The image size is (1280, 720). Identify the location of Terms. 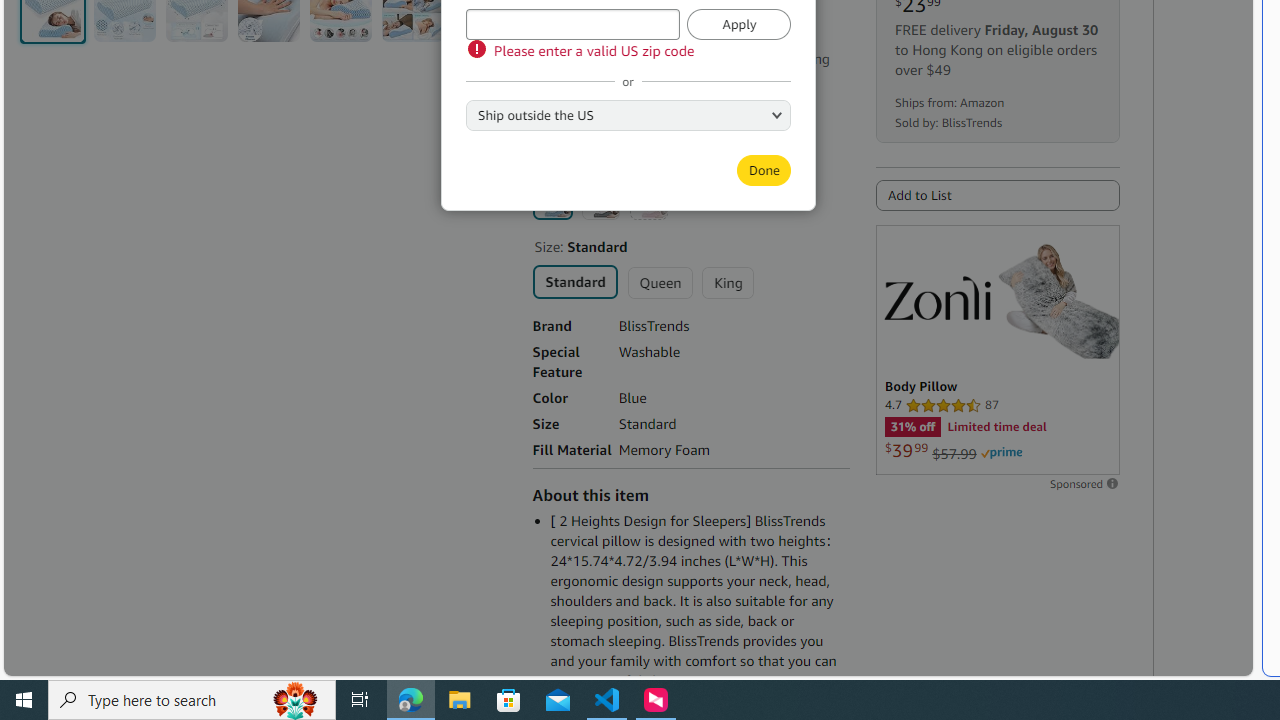
(658, 126).